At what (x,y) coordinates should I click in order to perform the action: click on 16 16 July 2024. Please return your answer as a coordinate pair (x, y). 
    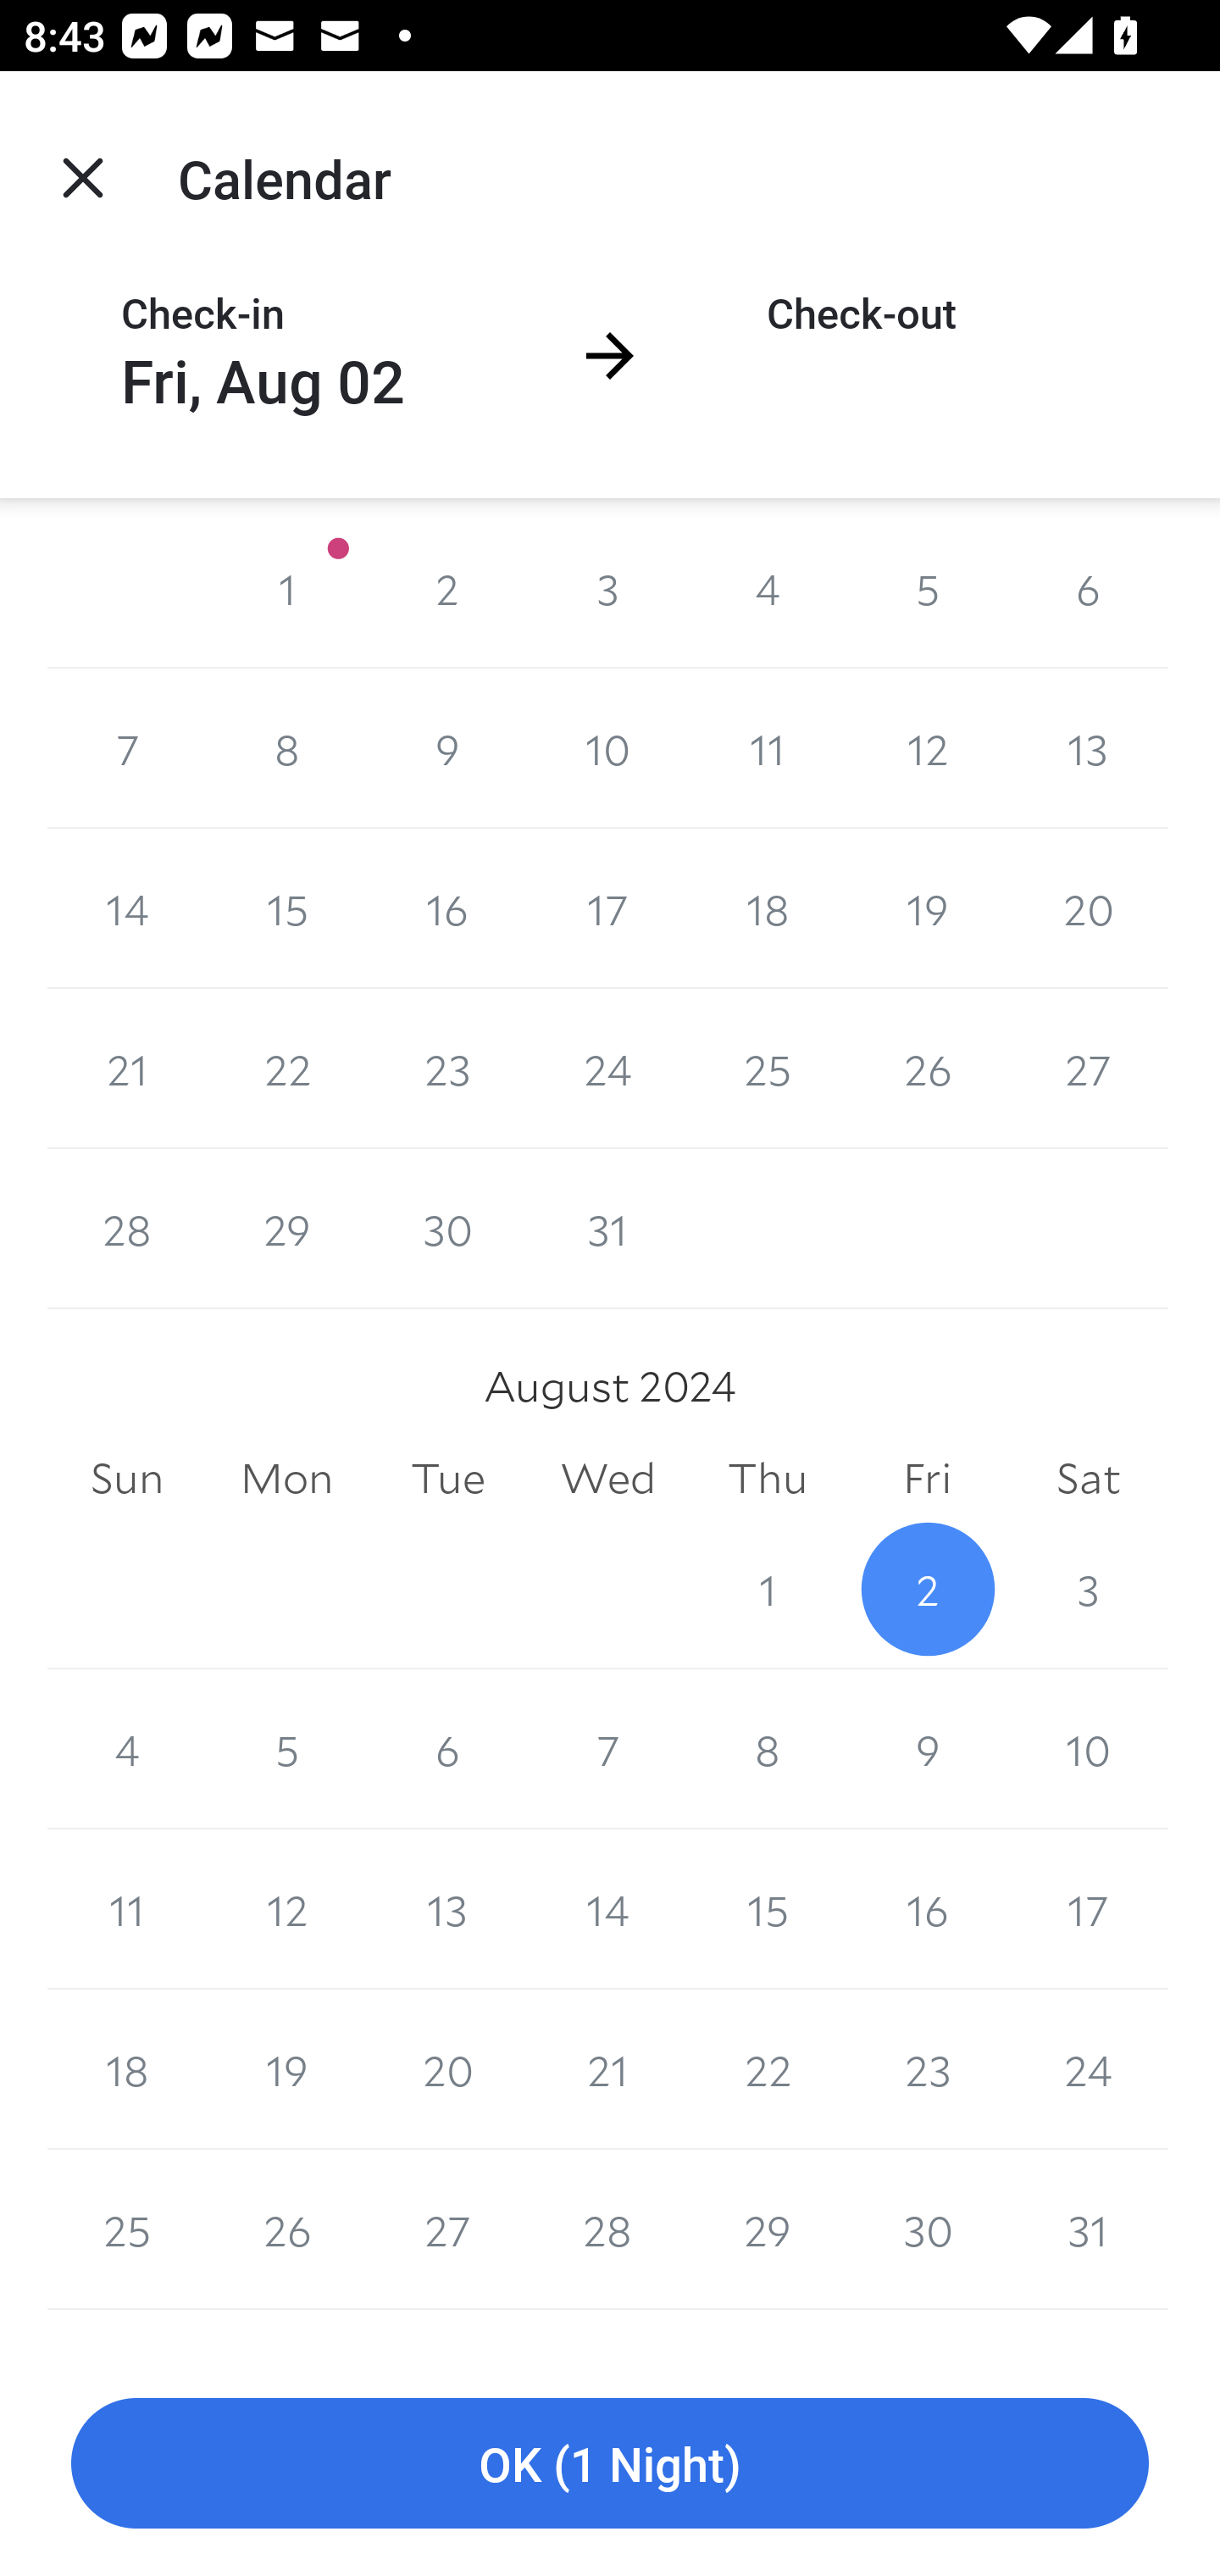
    Looking at the image, I should click on (447, 908).